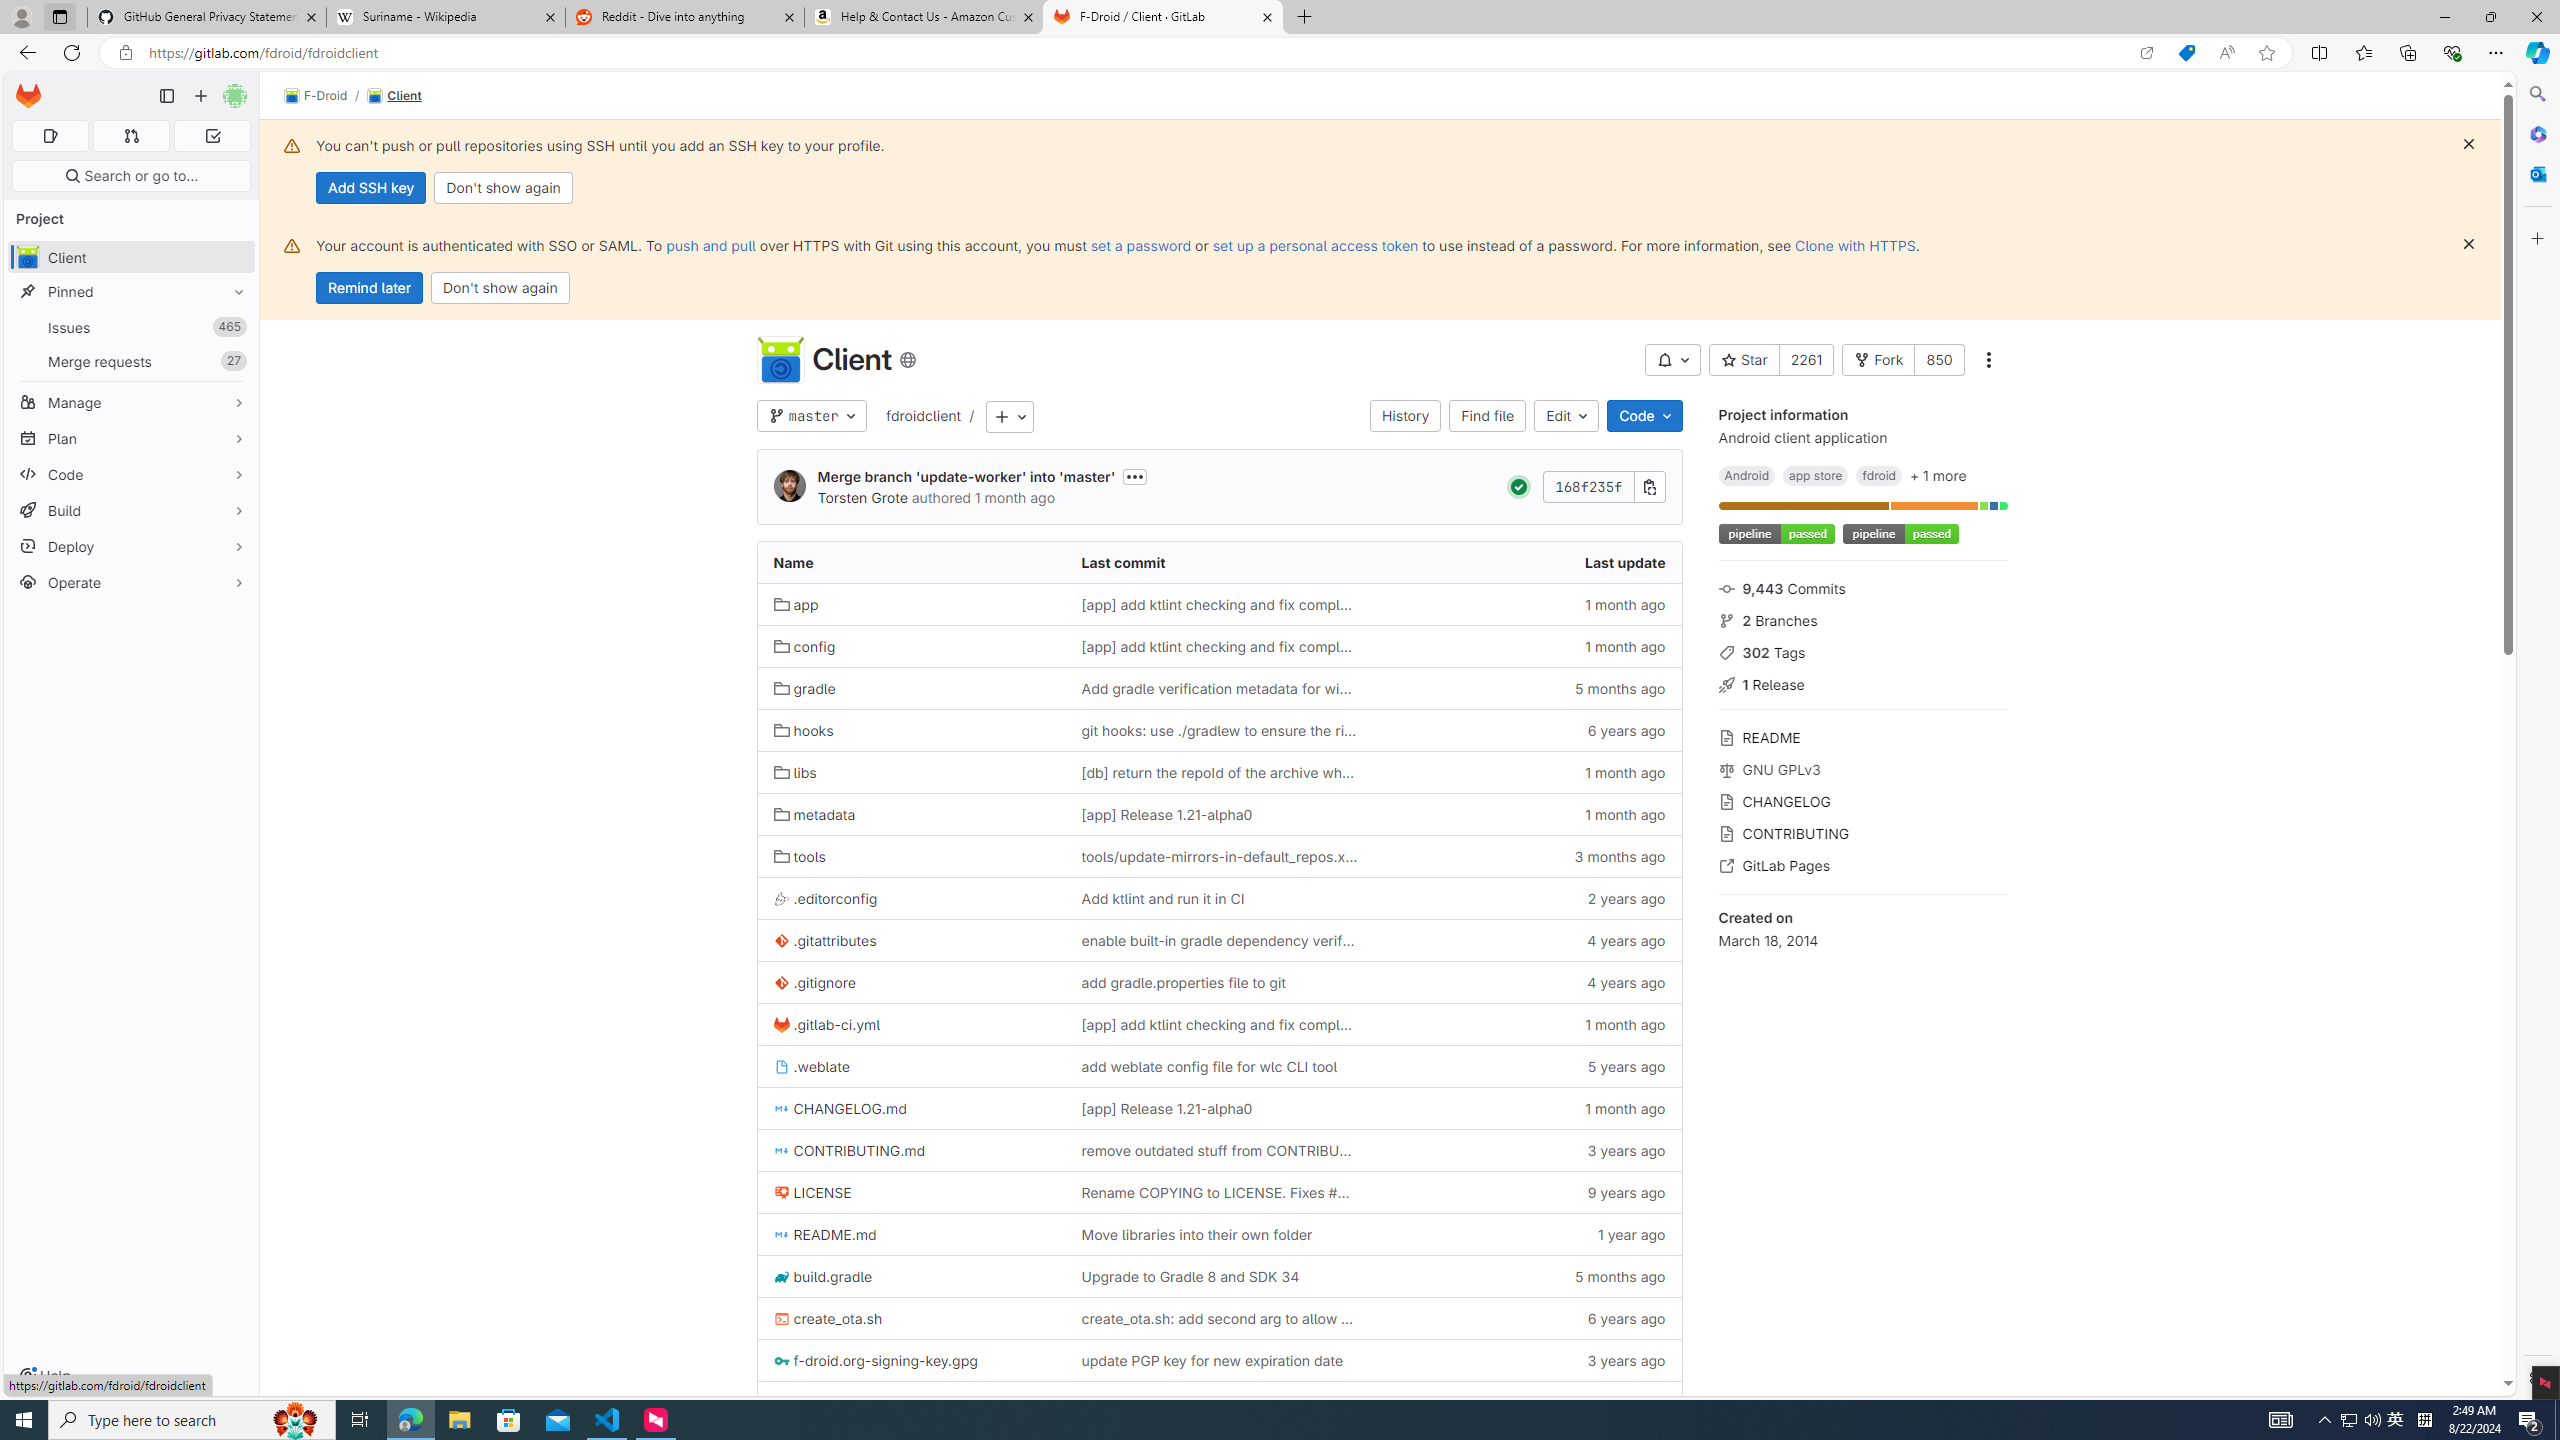 The width and height of the screenshot is (2560, 1440). Describe the element at coordinates (166, 96) in the screenshot. I see `Primary navigation sidebar` at that location.